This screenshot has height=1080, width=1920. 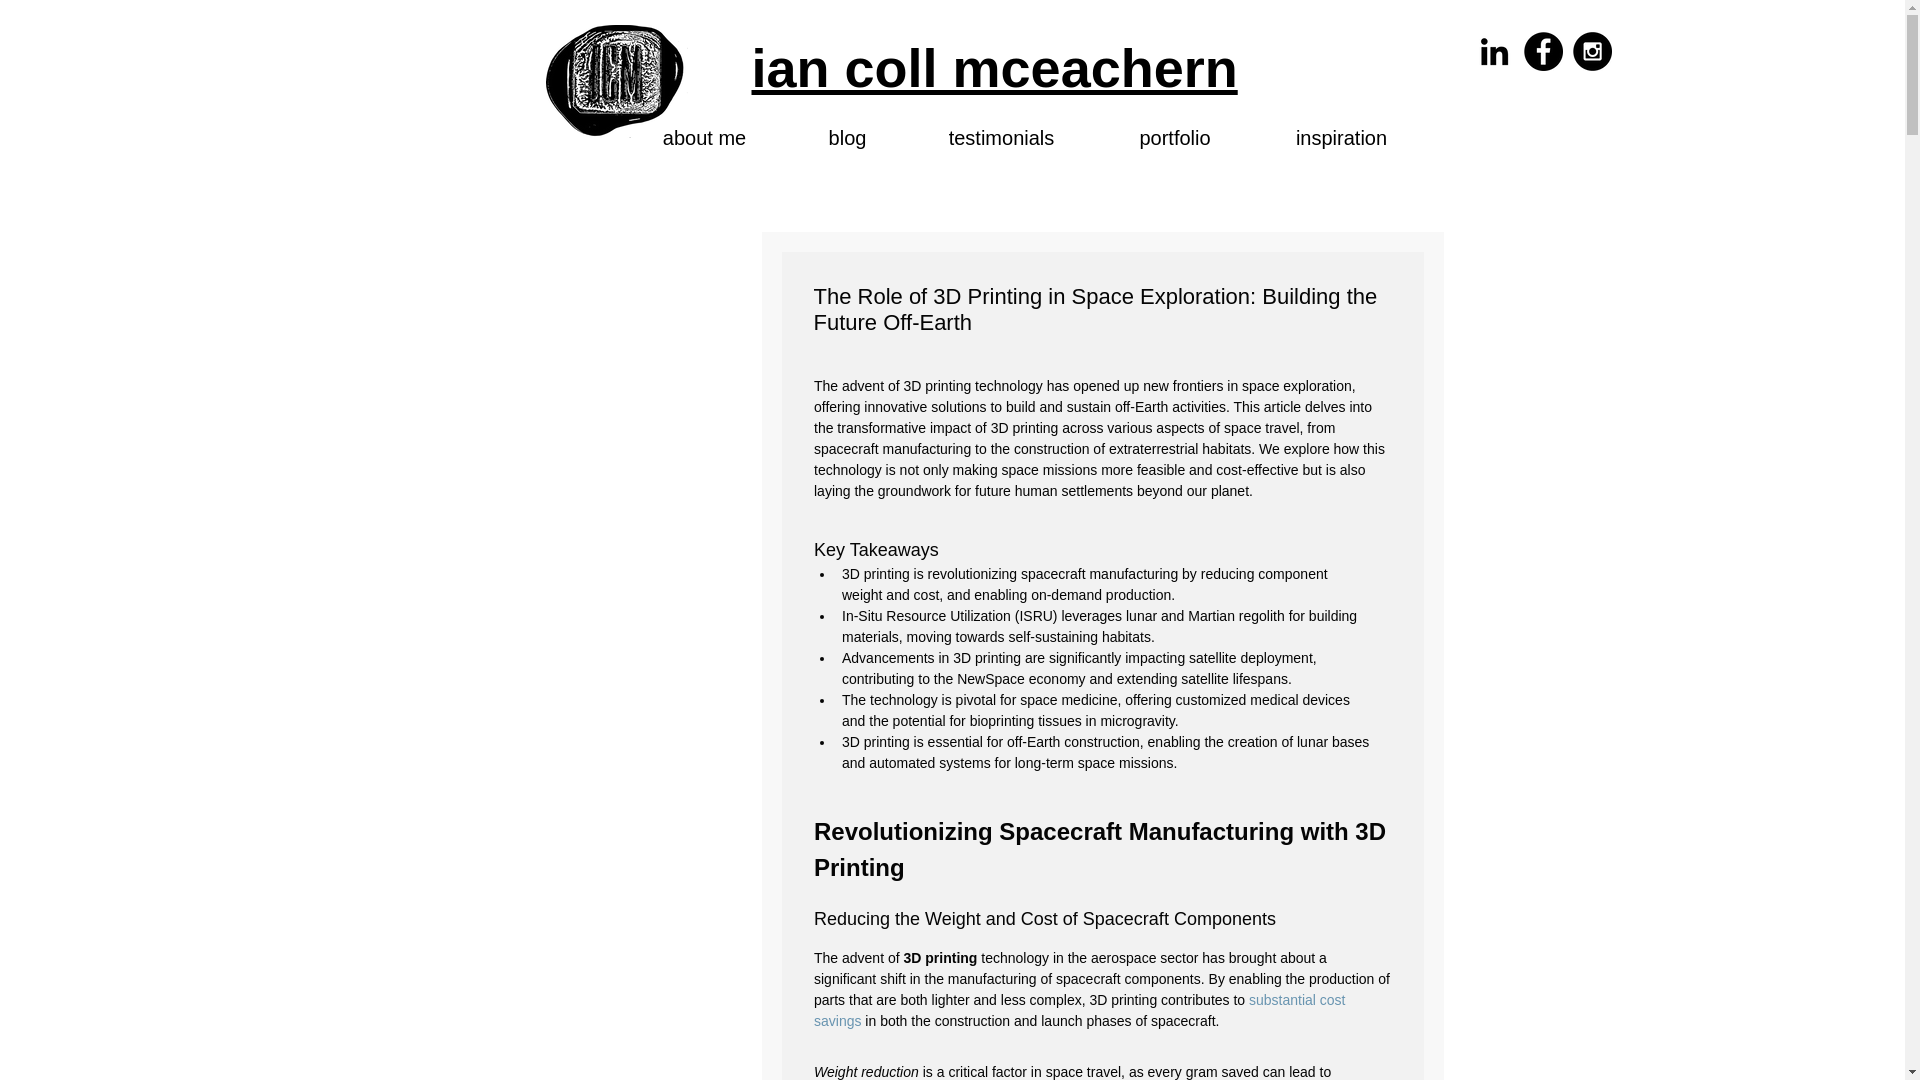 What do you see at coordinates (1176, 138) in the screenshot?
I see `portfolio` at bounding box center [1176, 138].